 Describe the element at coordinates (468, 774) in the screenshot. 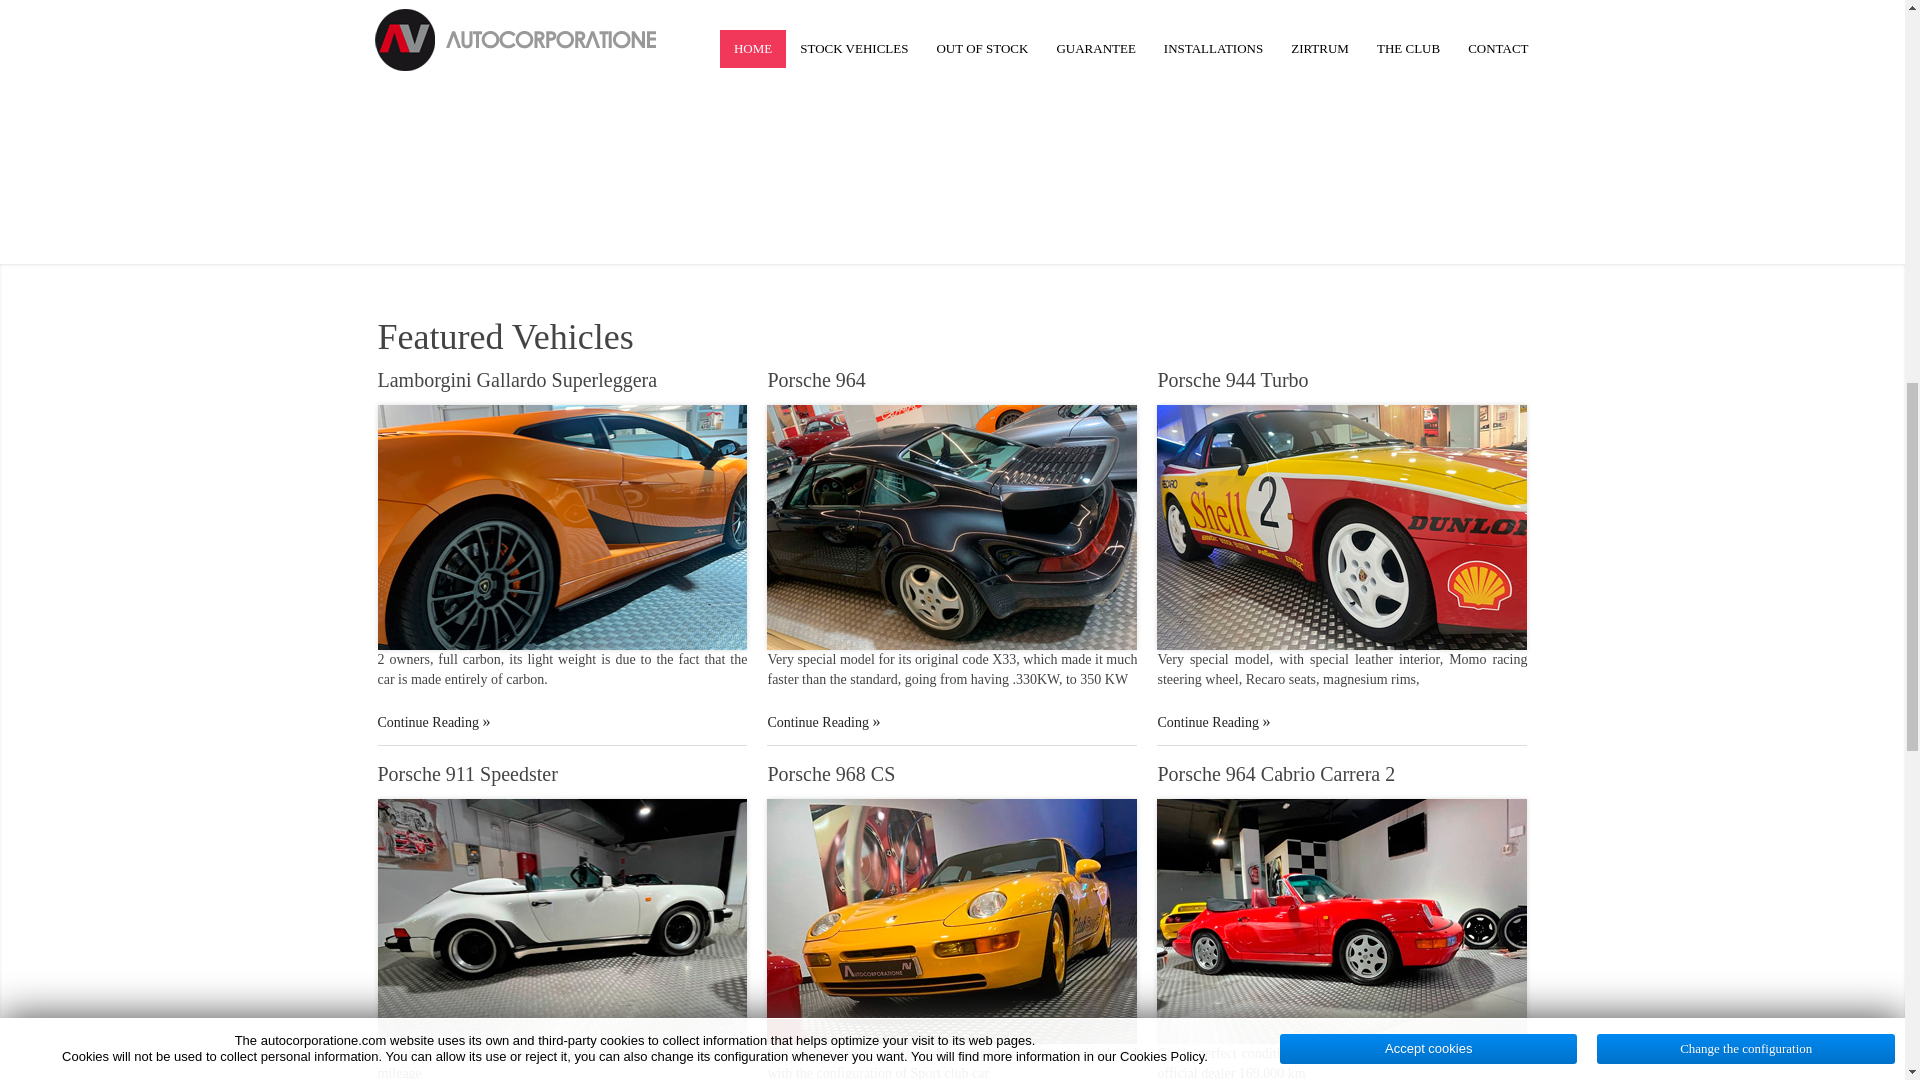

I see `Porsche 911 Speedster` at that location.